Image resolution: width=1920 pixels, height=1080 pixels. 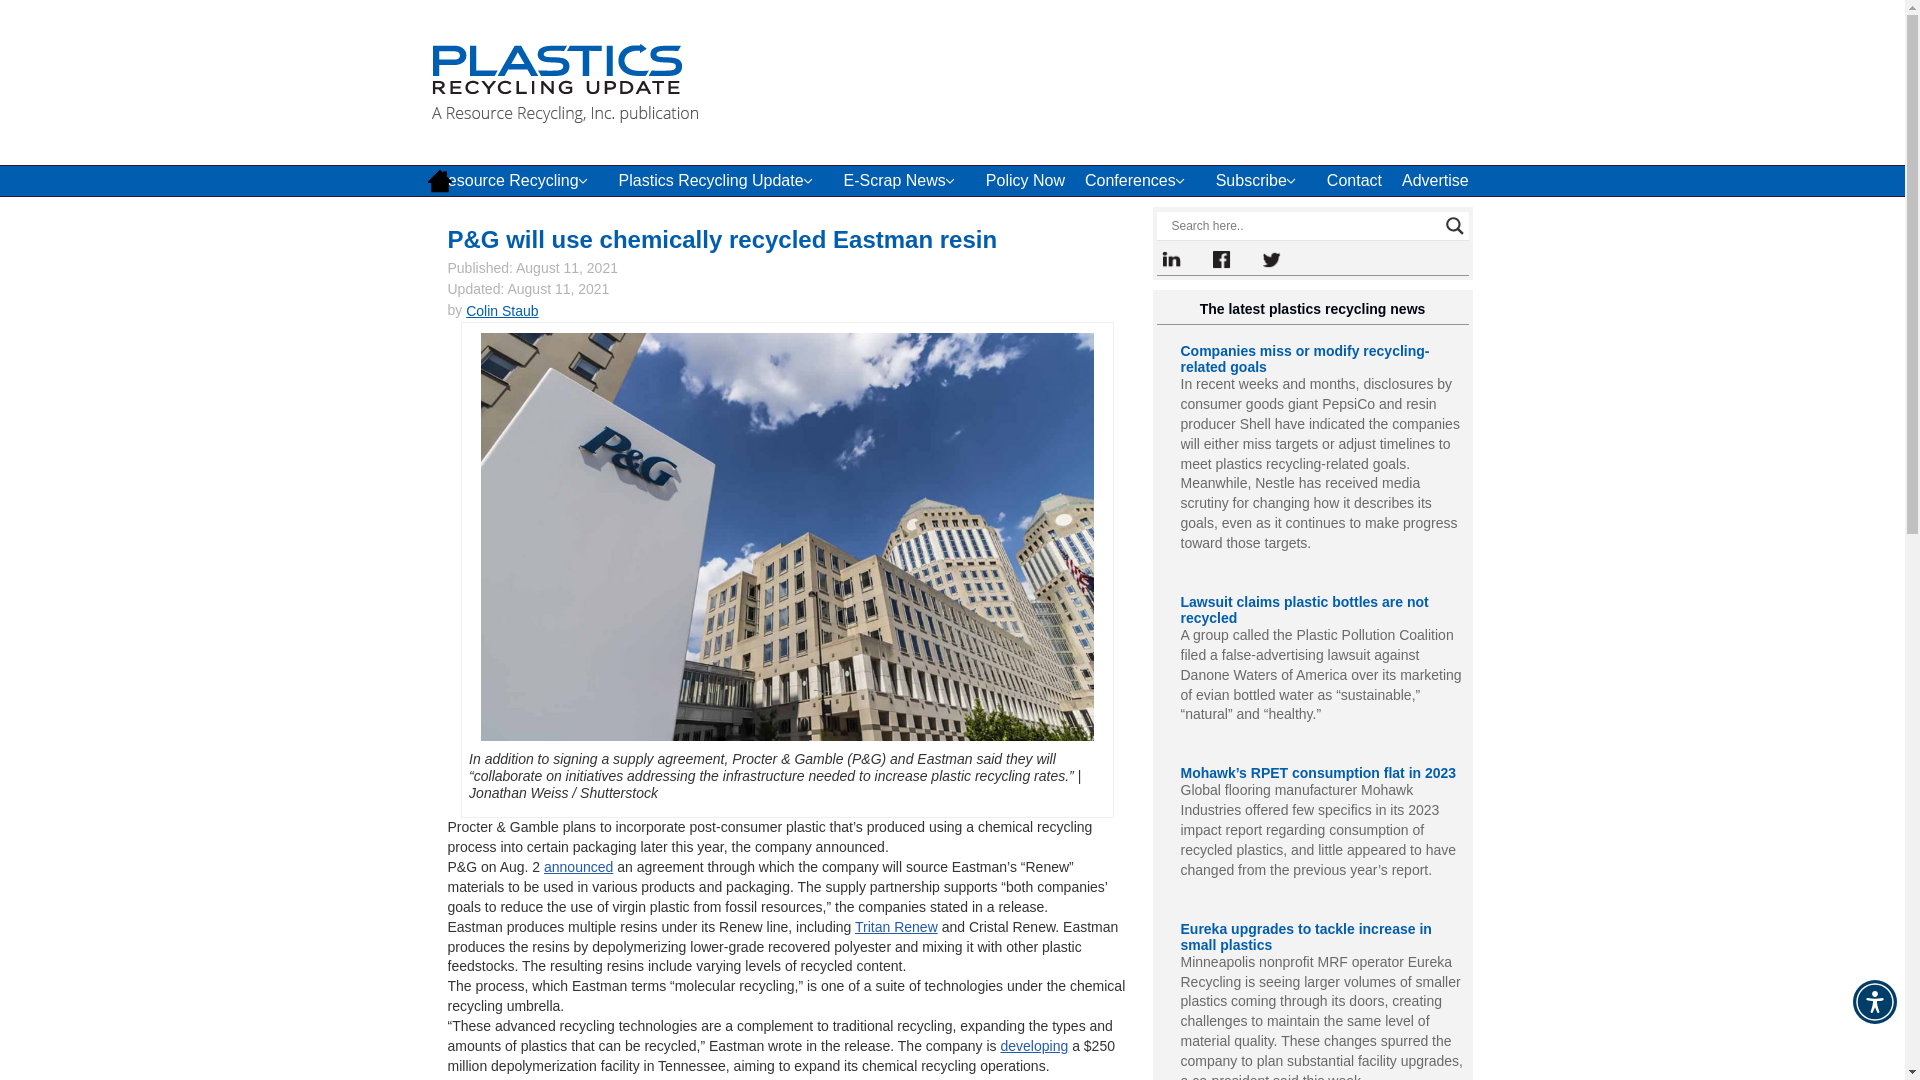 I want to click on Resource Recycling, so click(x=517, y=180).